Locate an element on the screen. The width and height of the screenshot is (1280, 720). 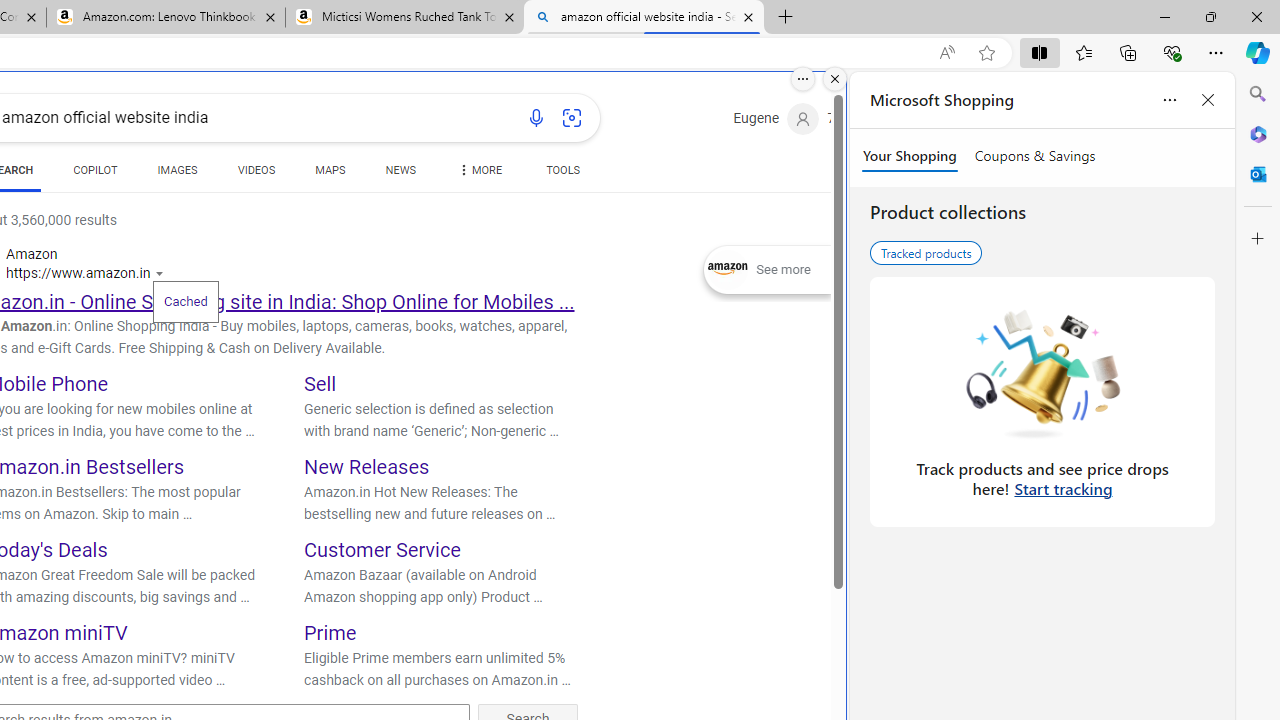
TOOLS is located at coordinates (562, 170).